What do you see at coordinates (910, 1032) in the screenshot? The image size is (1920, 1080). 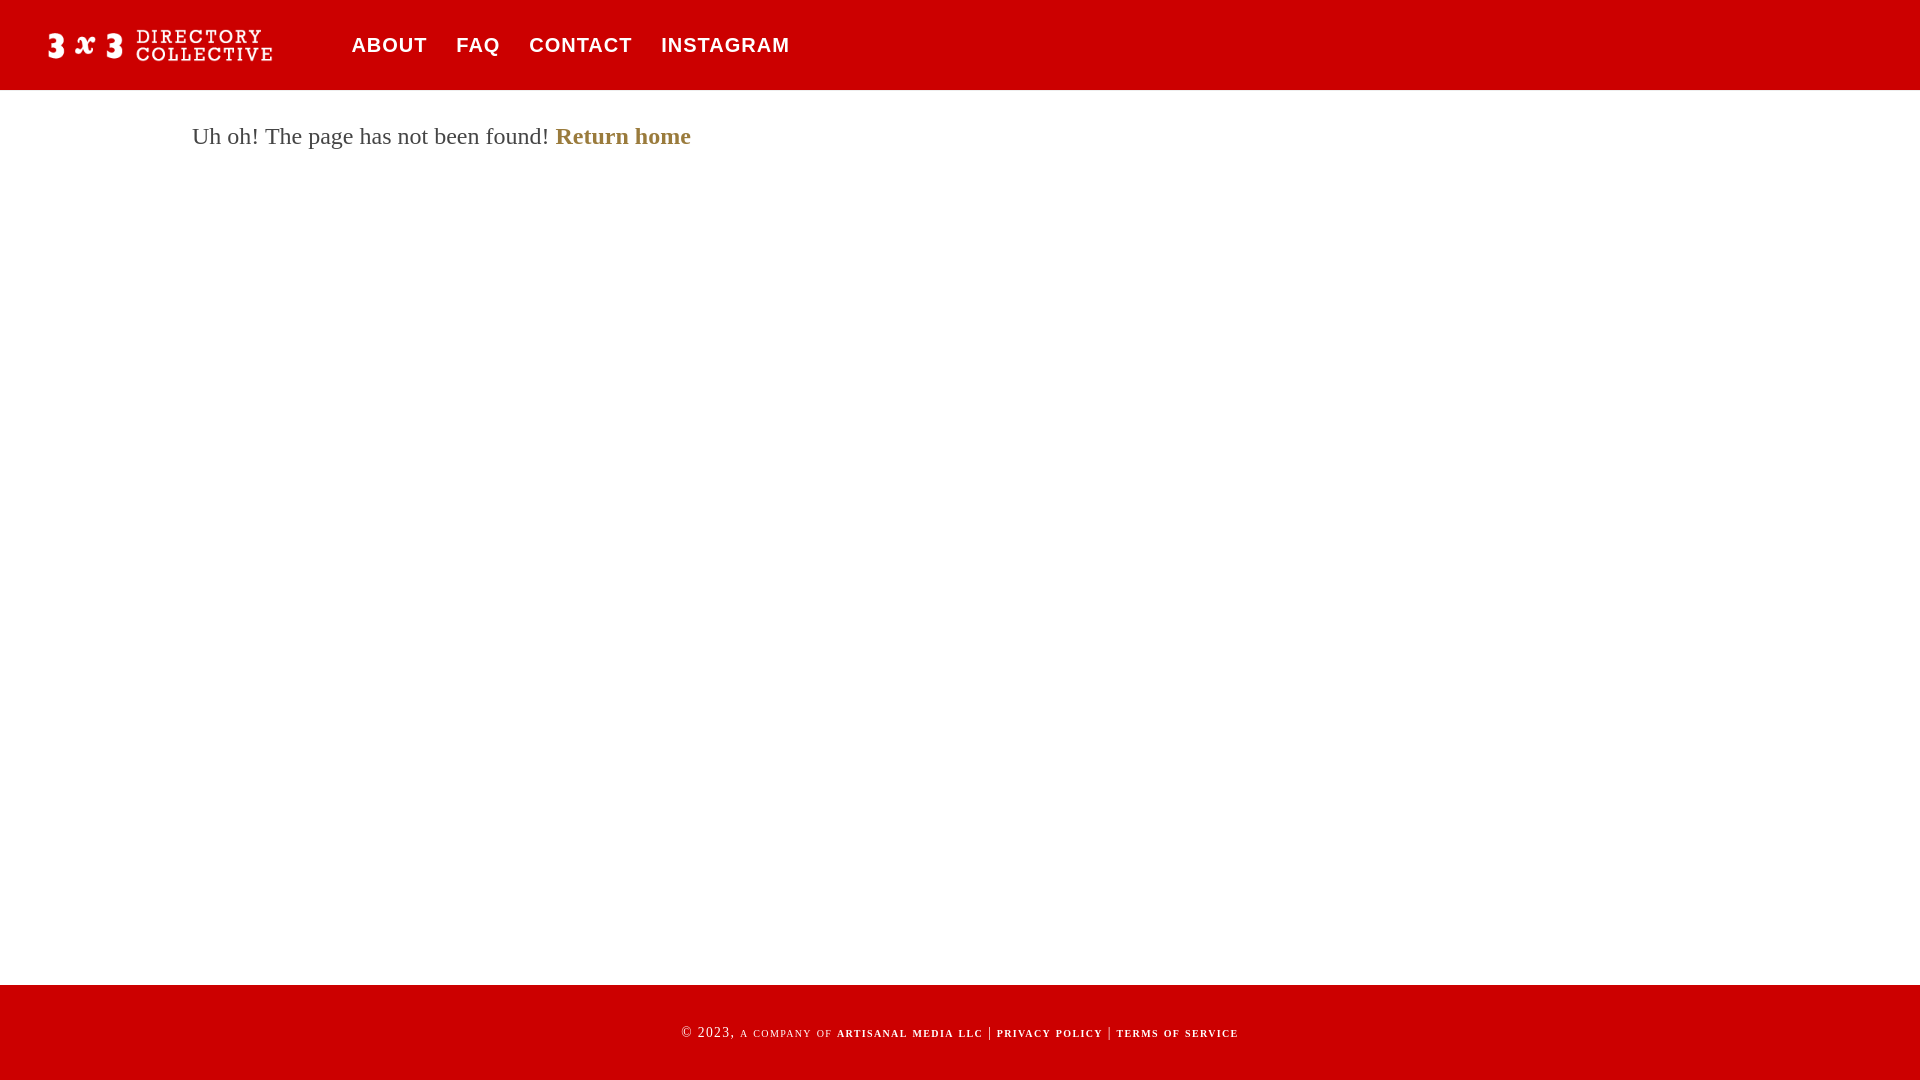 I see `artisanal media llc` at bounding box center [910, 1032].